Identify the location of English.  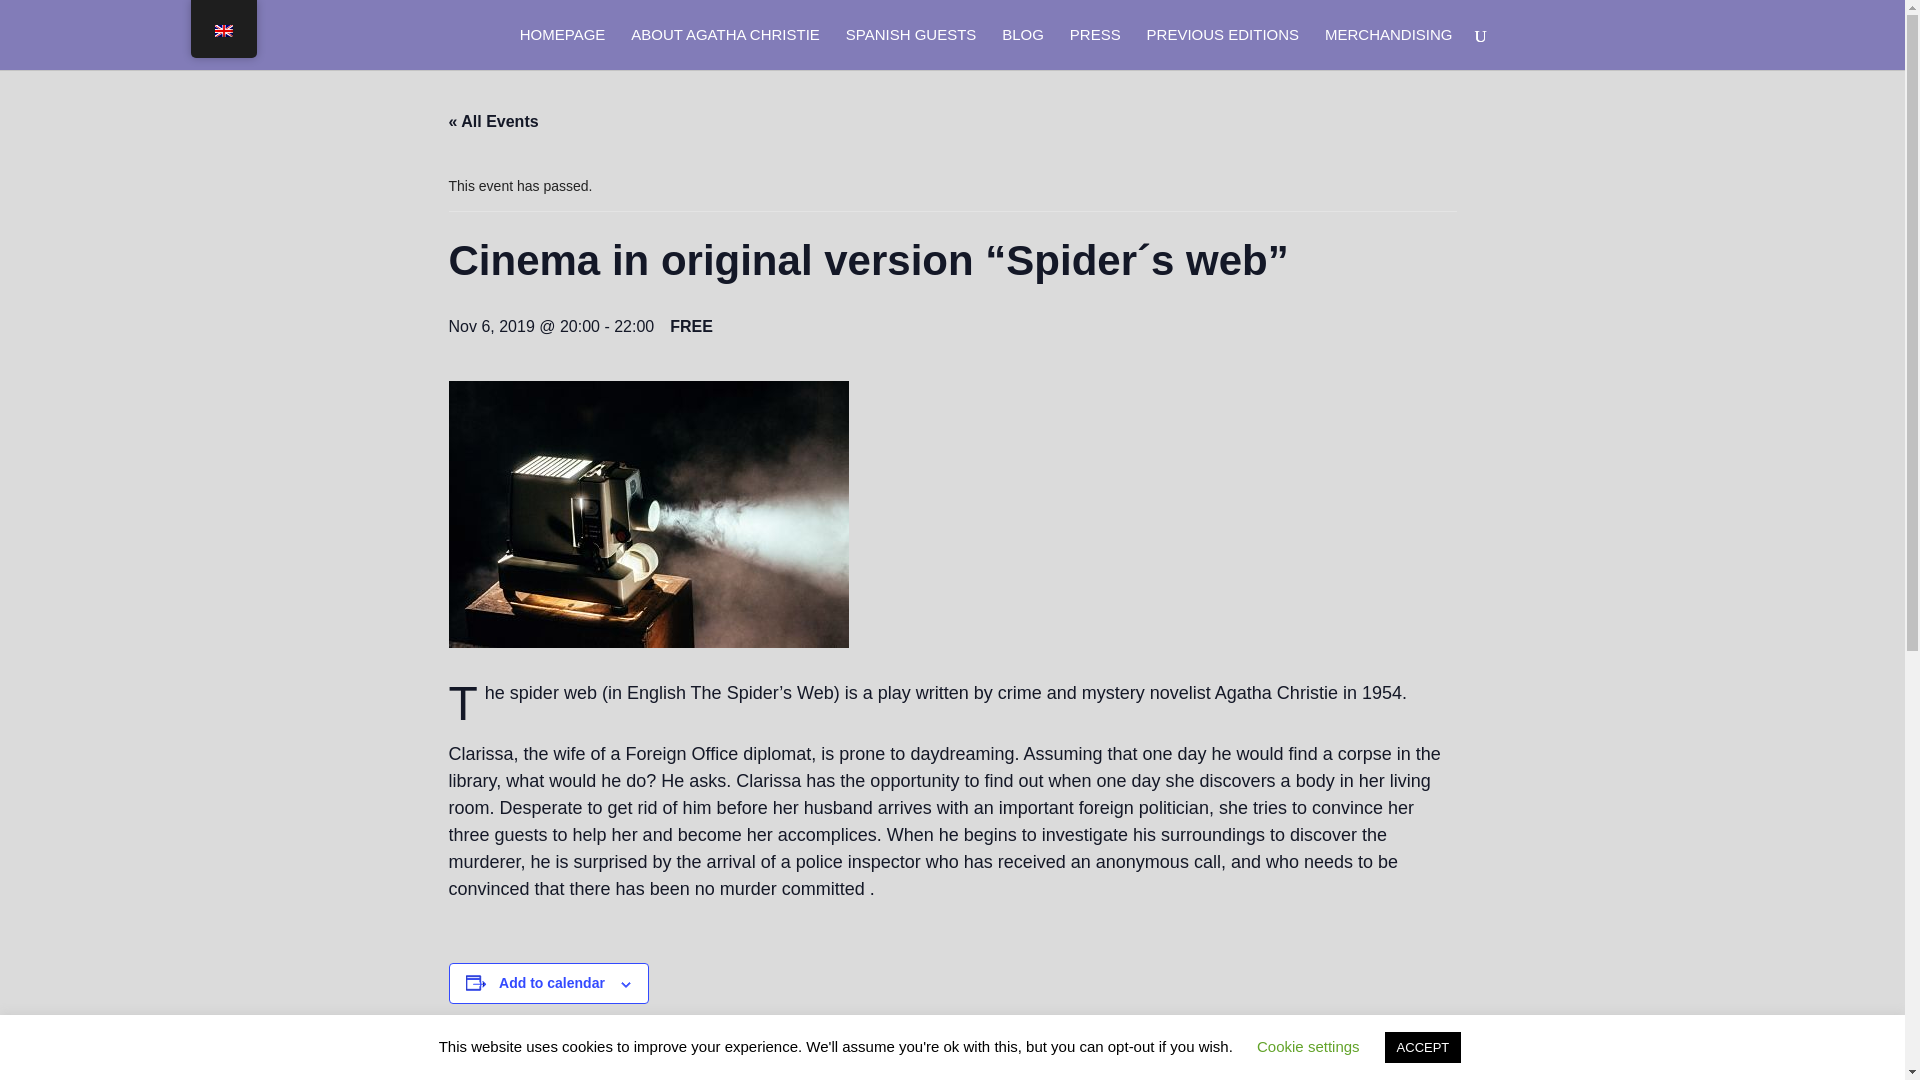
(222, 30).